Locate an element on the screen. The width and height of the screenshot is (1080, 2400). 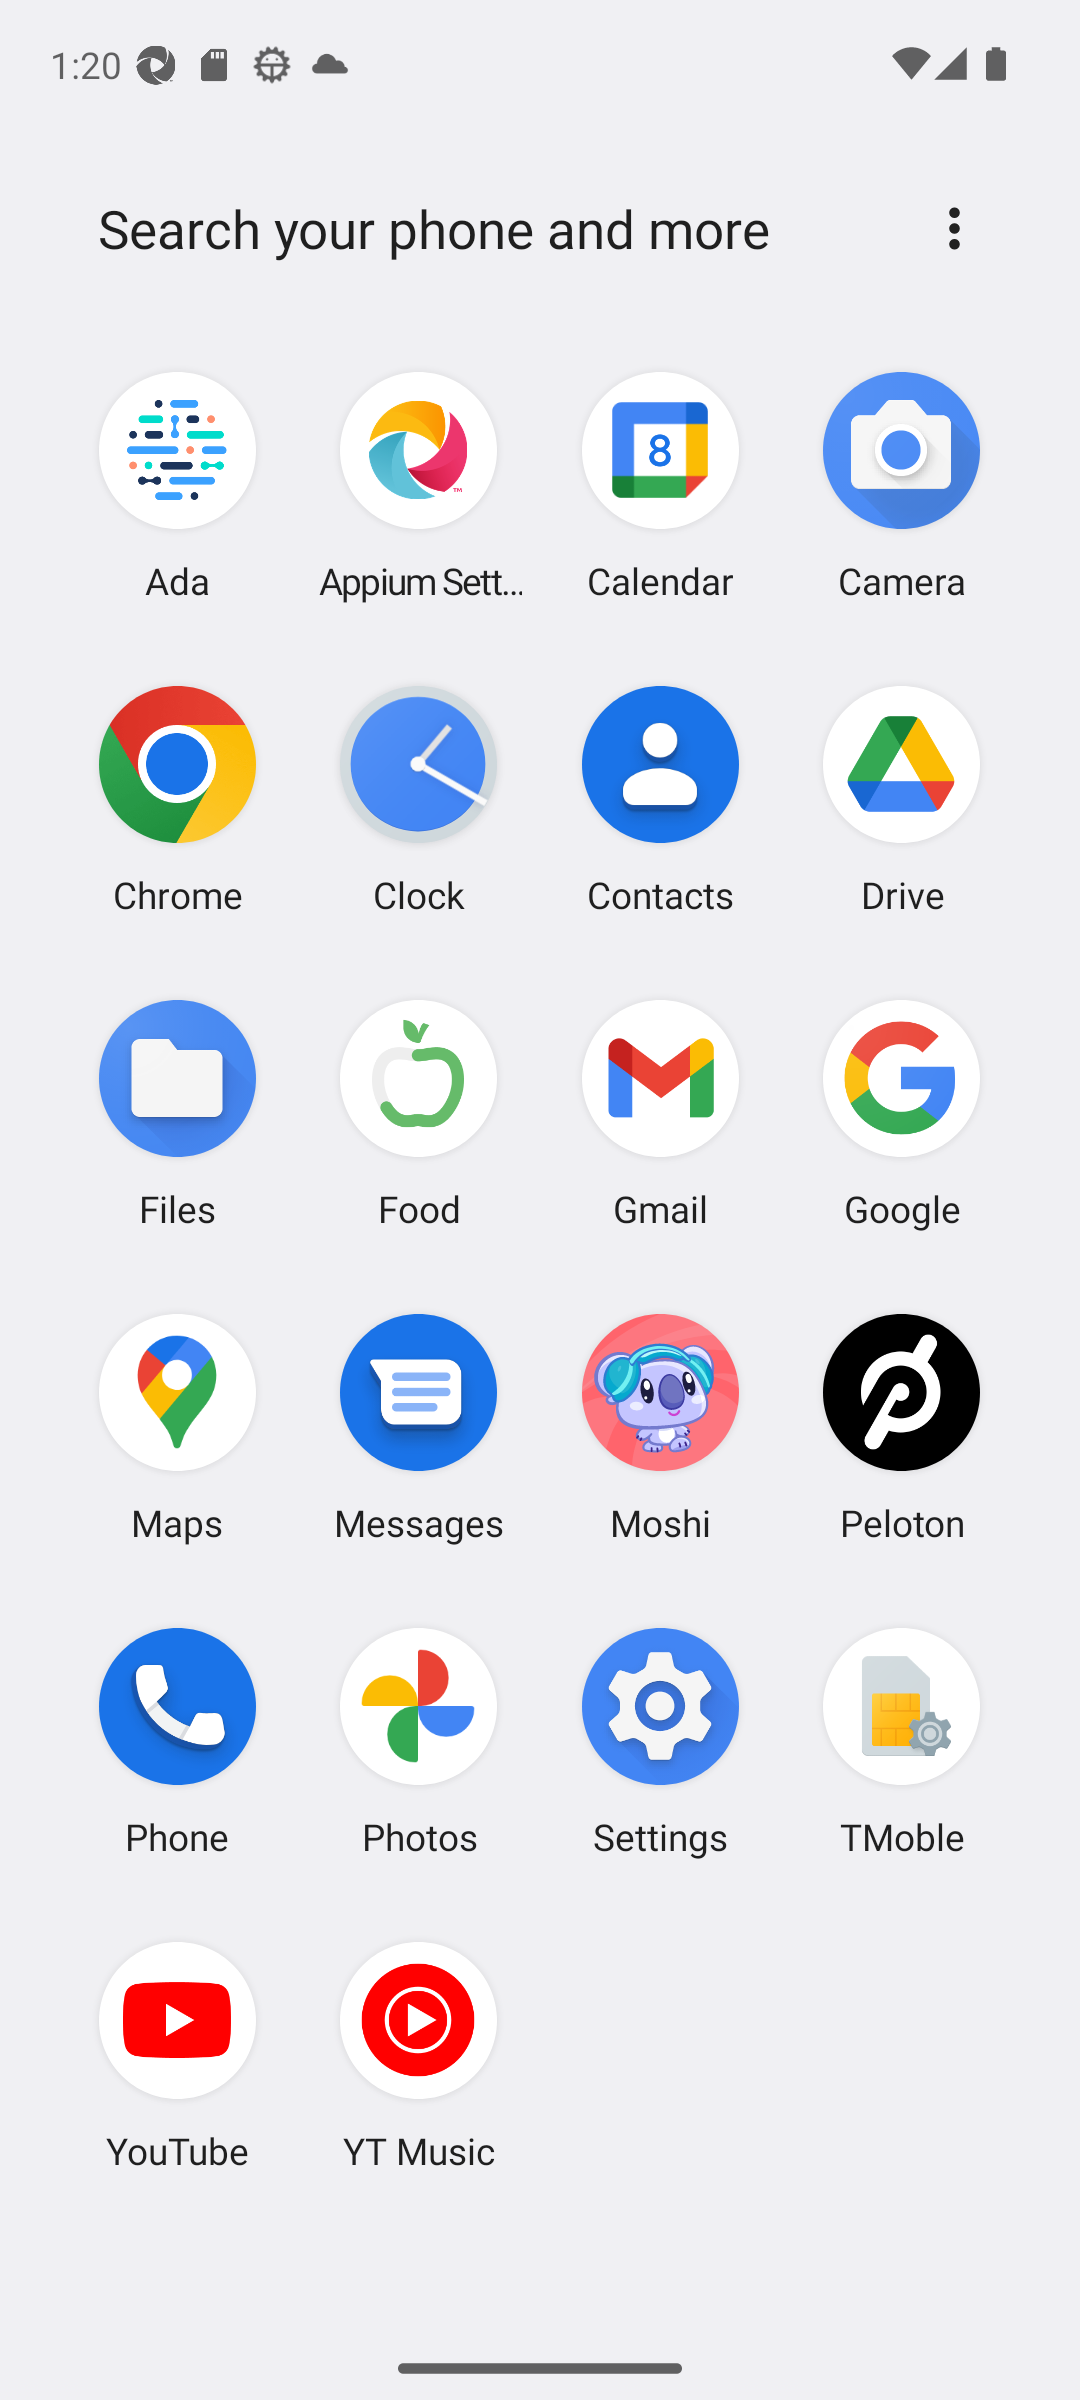
Search your phone and more is located at coordinates (492, 229).